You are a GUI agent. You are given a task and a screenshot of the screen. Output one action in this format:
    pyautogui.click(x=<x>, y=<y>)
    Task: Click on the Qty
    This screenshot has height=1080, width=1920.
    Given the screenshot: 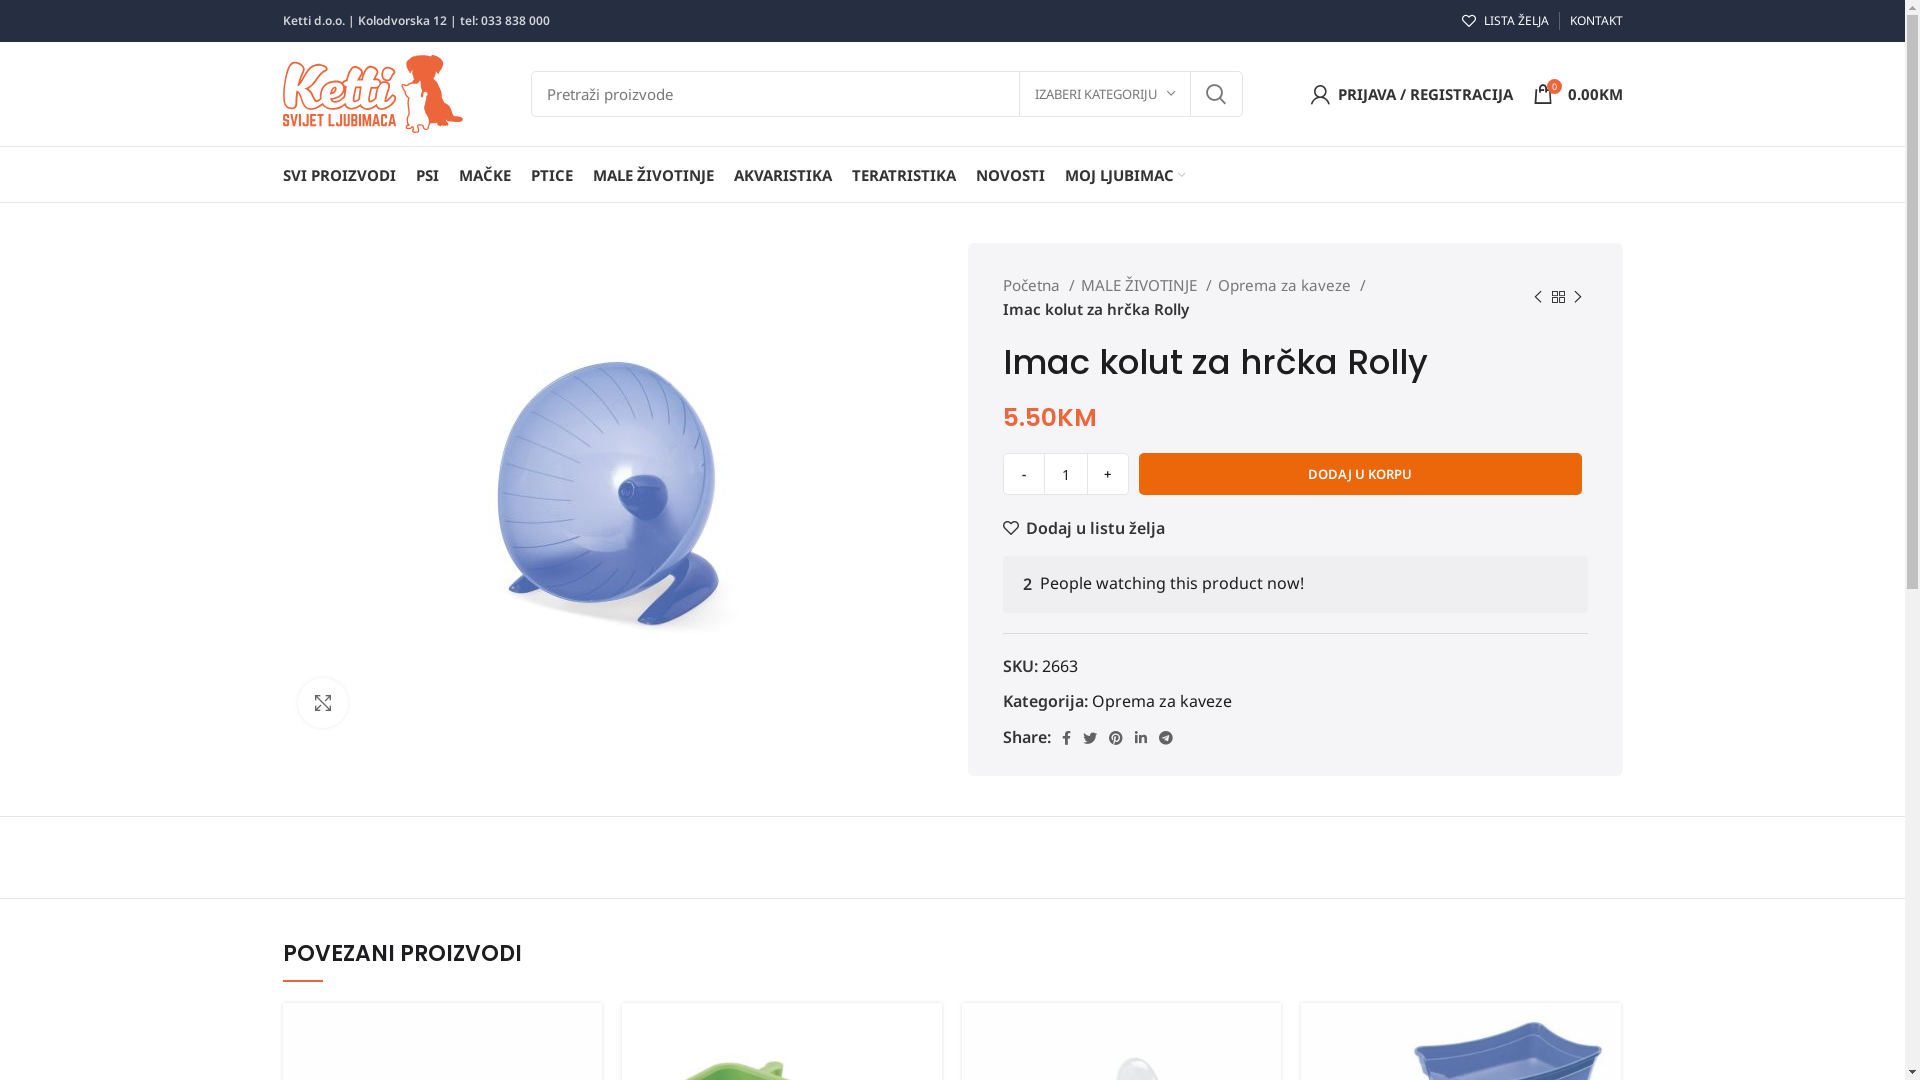 What is the action you would take?
    pyautogui.click(x=1065, y=474)
    